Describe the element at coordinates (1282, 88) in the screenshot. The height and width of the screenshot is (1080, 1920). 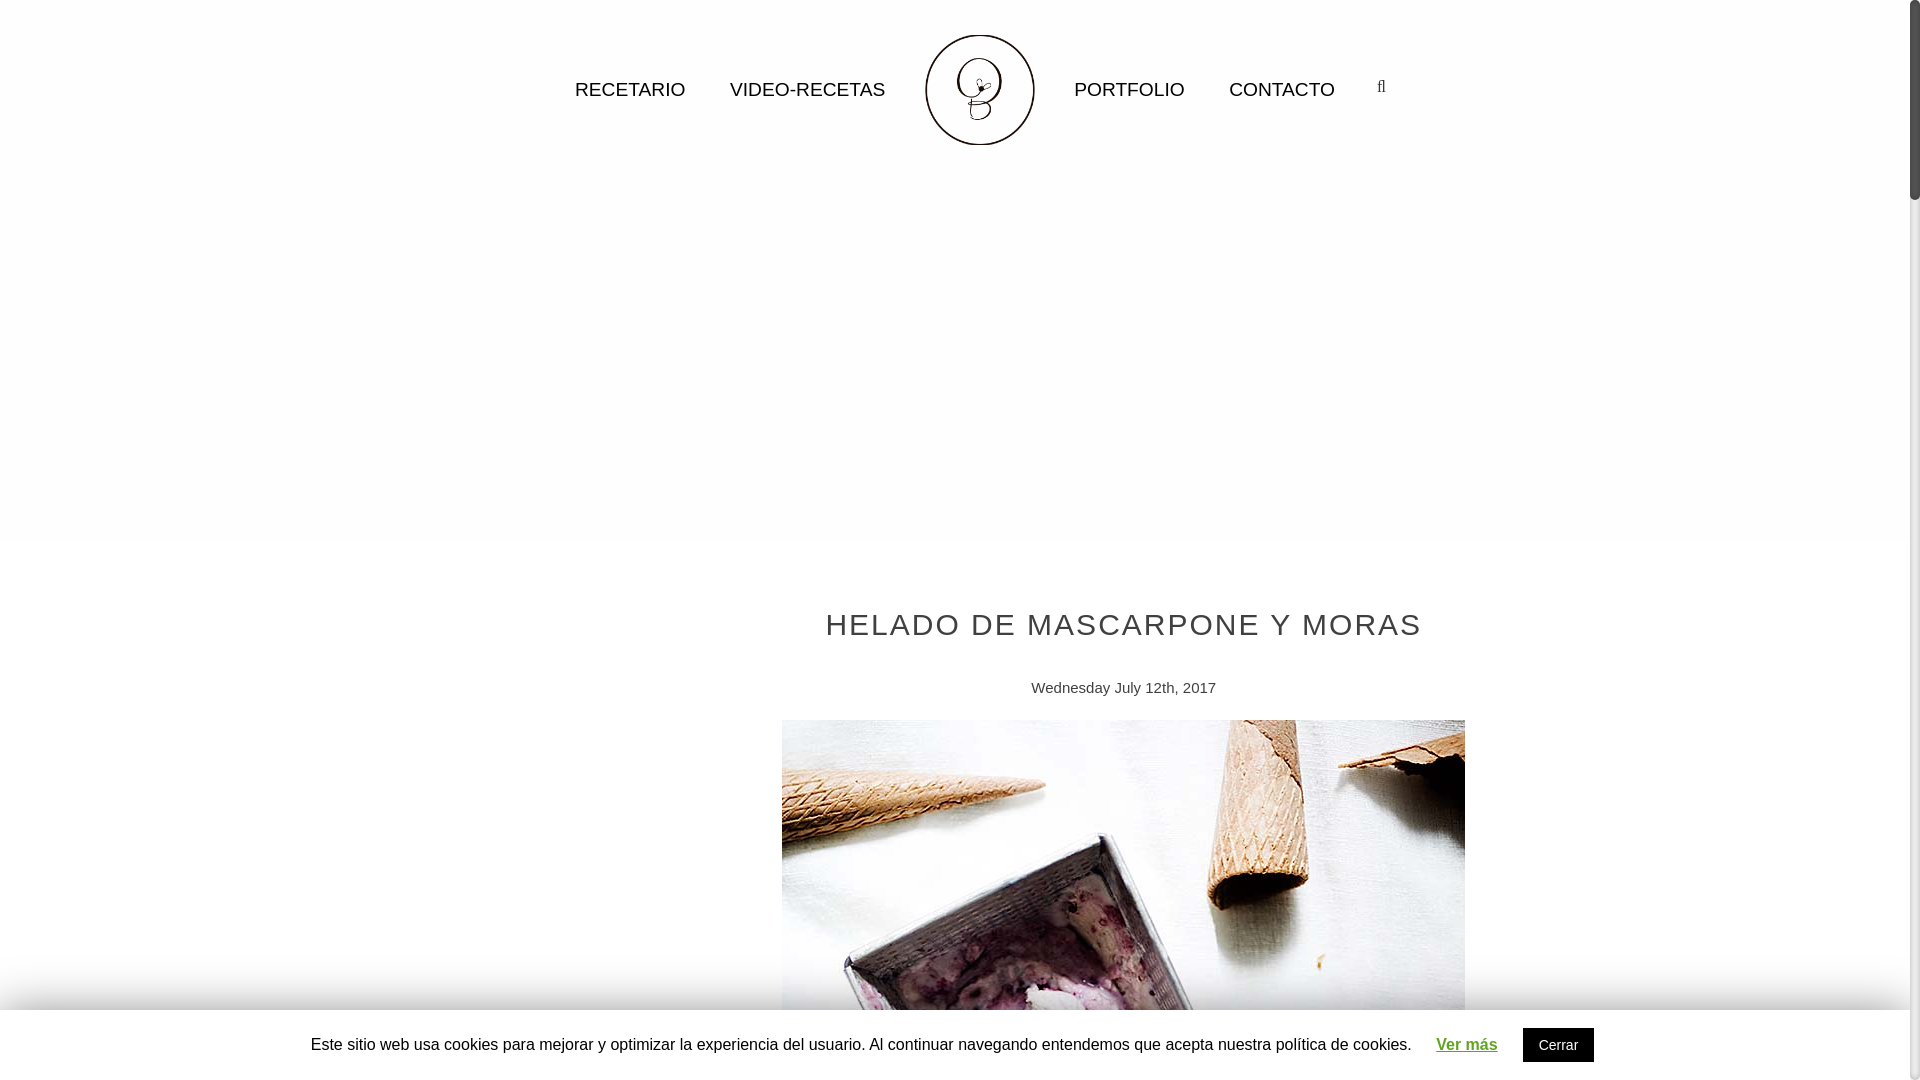
I see `CONTACTO` at that location.